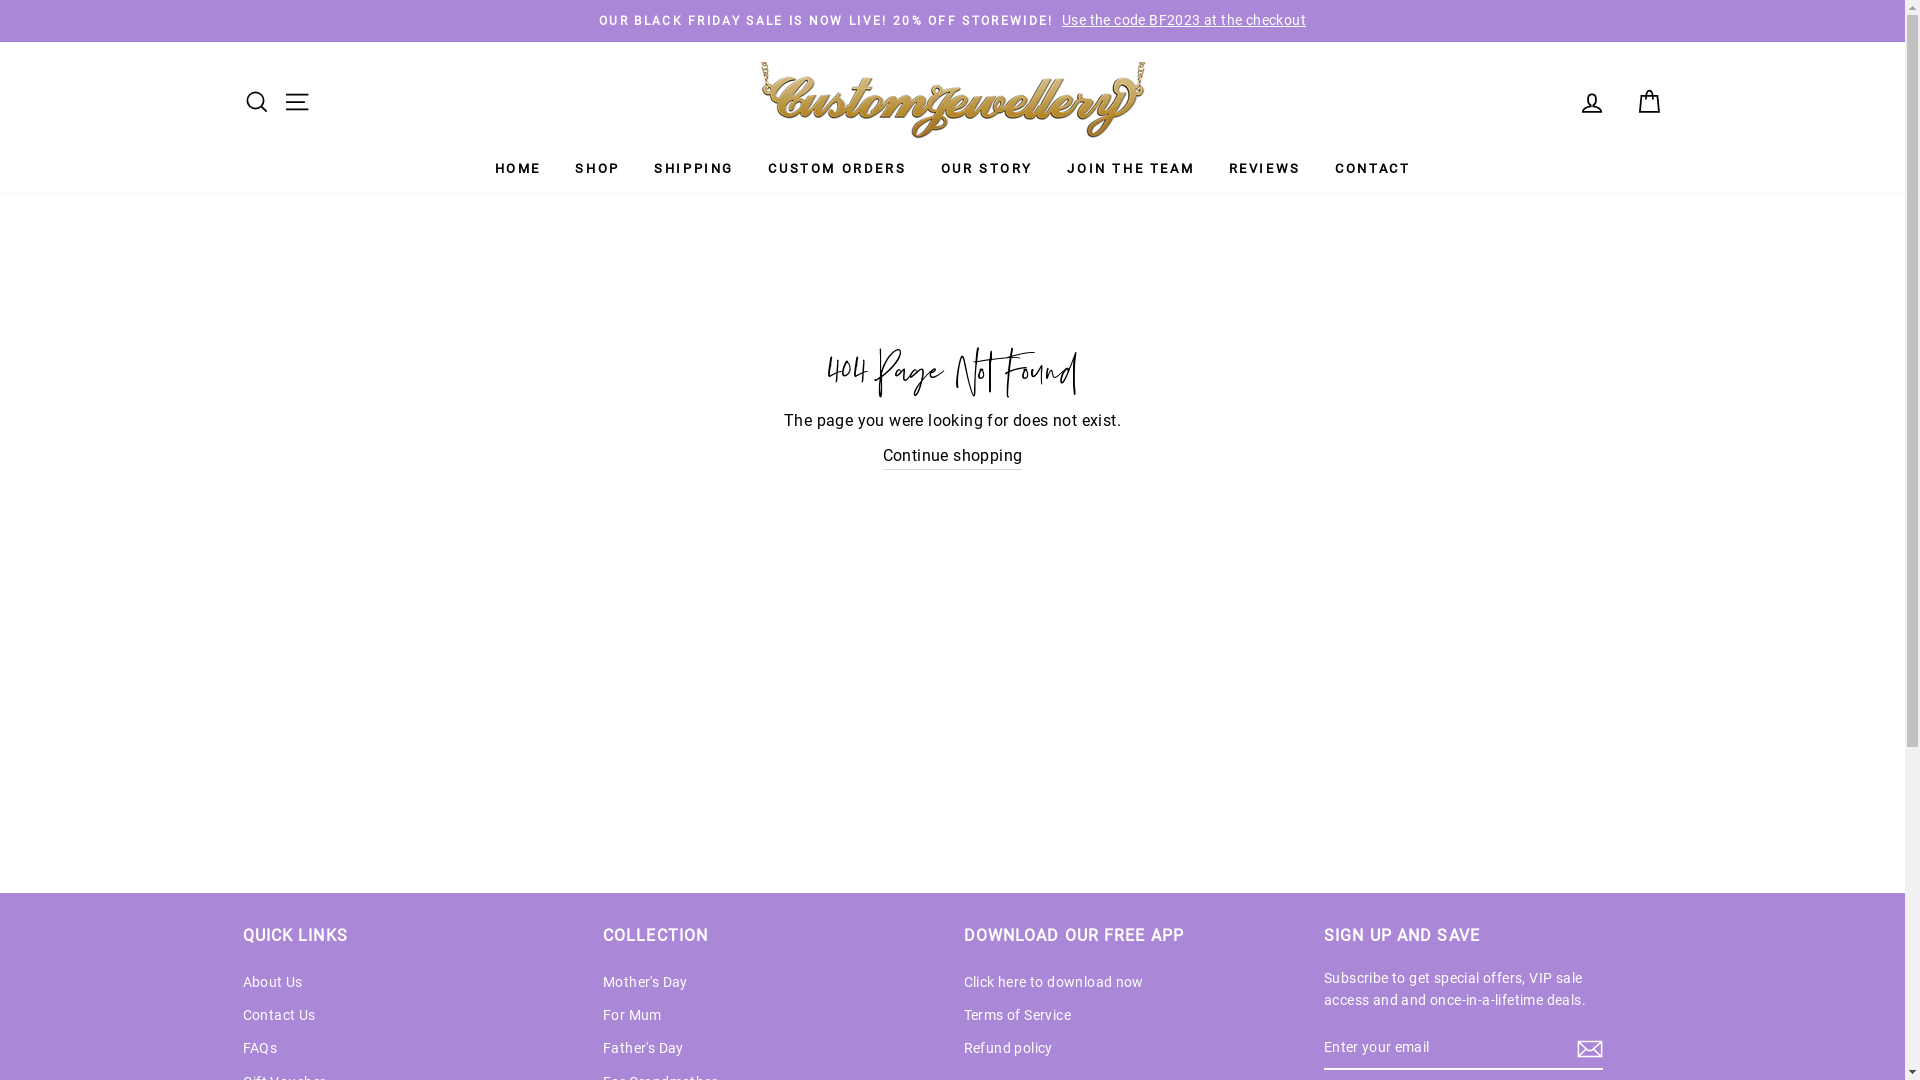  I want to click on LOG IN, so click(1592, 102).